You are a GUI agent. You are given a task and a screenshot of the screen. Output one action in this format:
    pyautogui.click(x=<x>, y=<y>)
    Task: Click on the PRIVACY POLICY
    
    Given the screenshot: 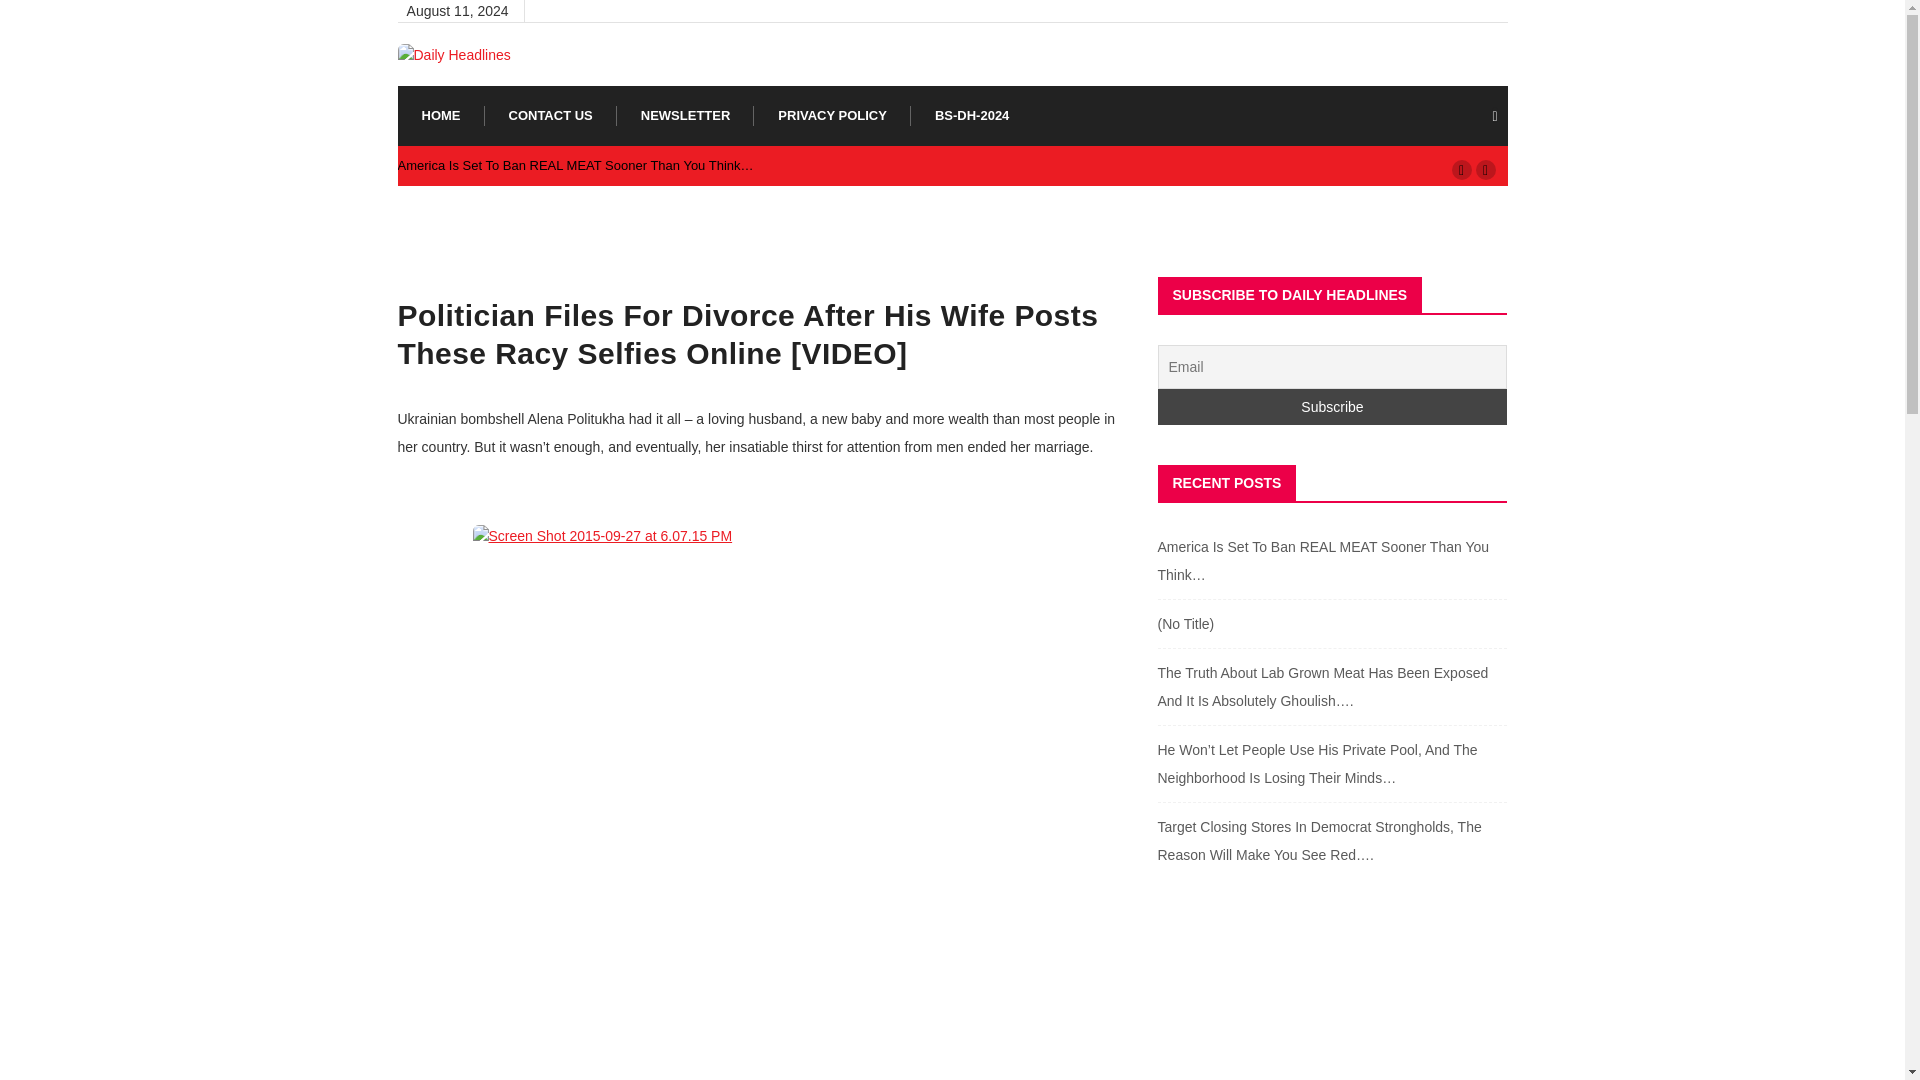 What is the action you would take?
    pyautogui.click(x=832, y=116)
    